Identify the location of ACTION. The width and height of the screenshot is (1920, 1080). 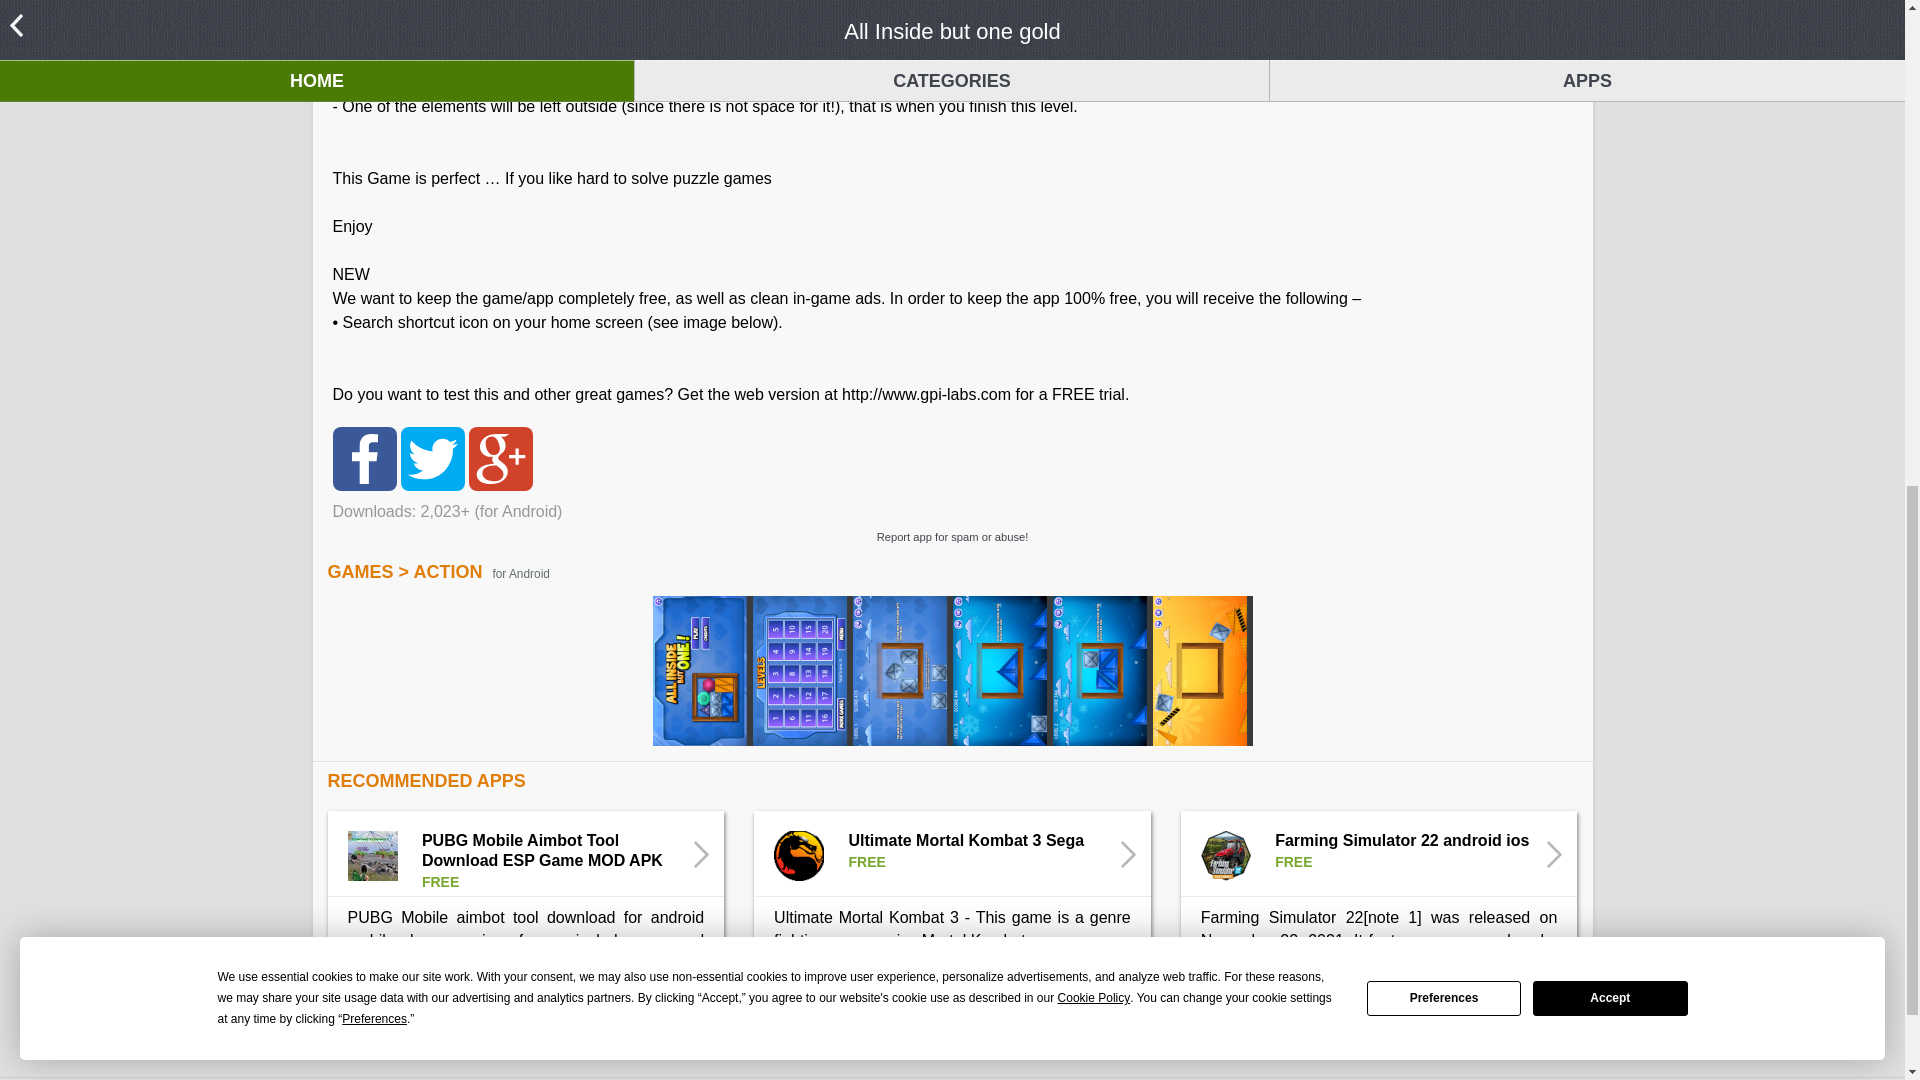
(446, 572).